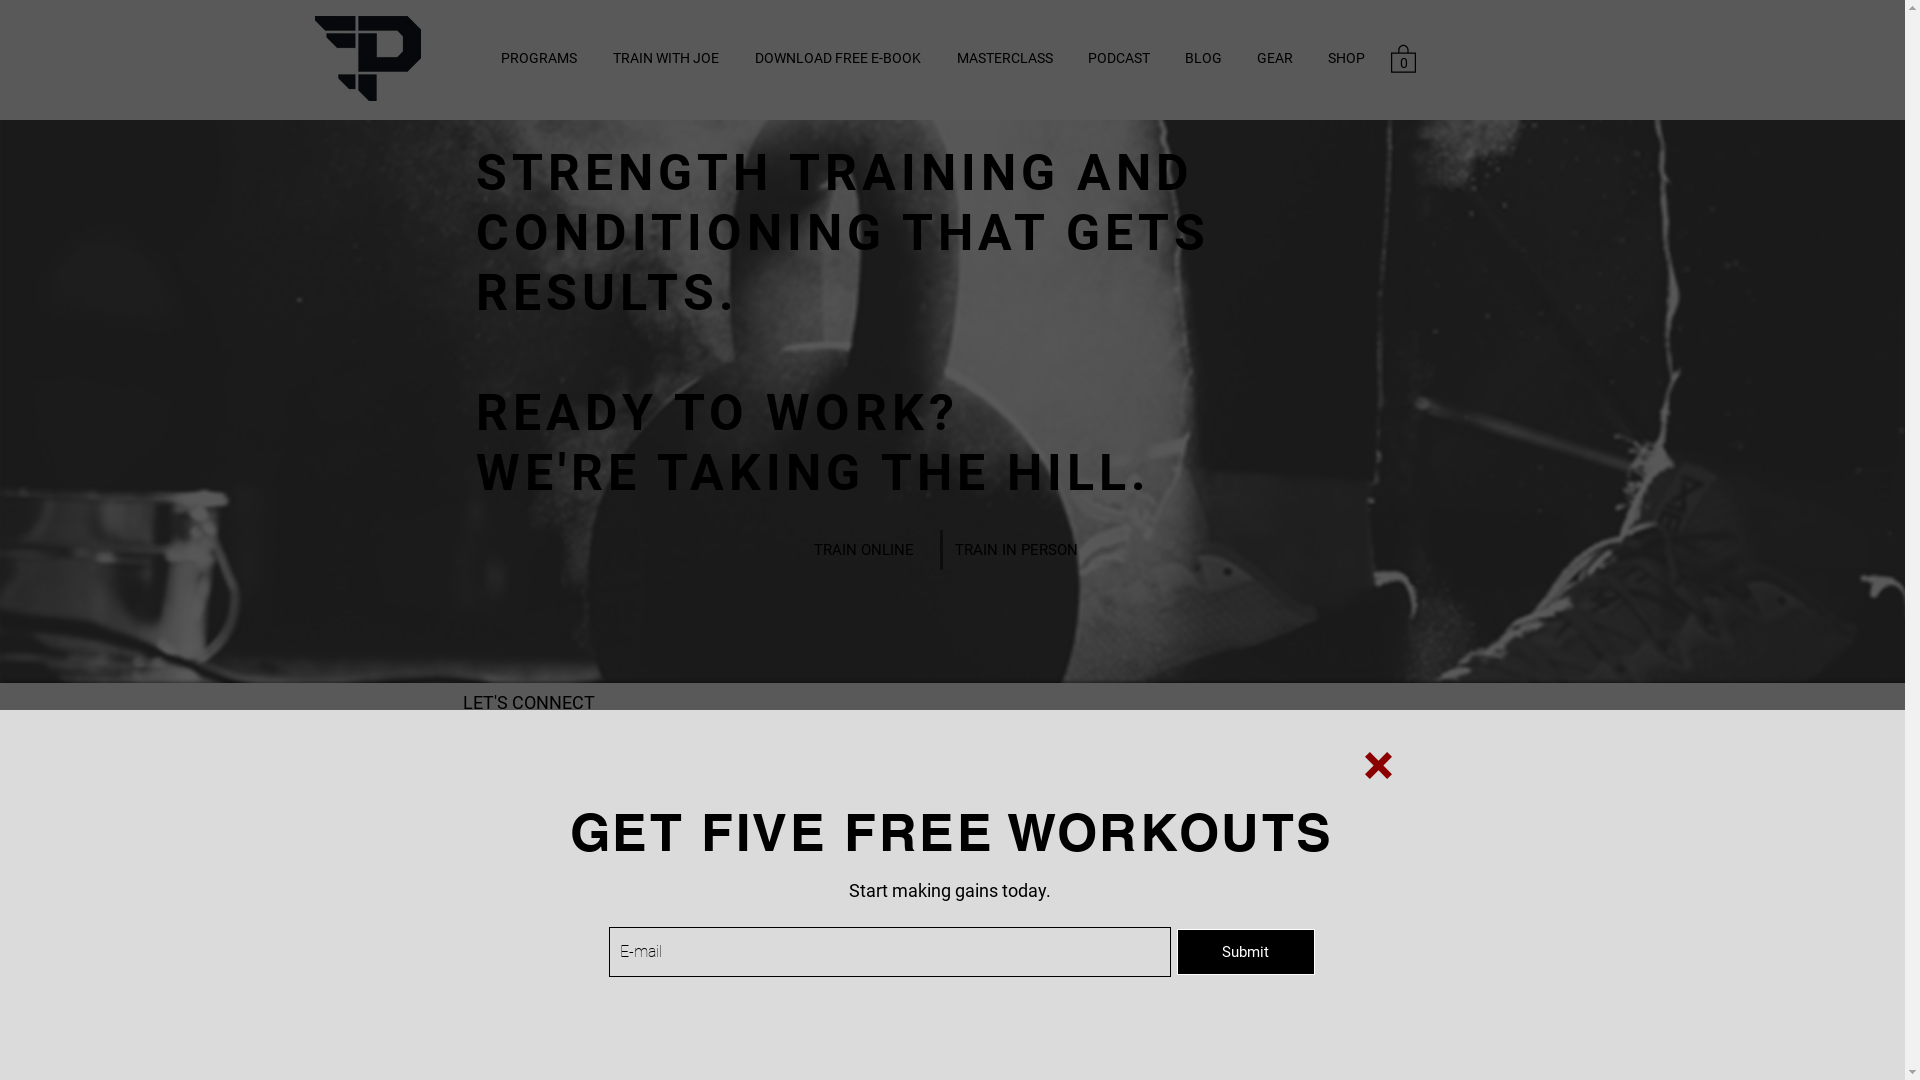  I want to click on Back to site, so click(1378, 766).